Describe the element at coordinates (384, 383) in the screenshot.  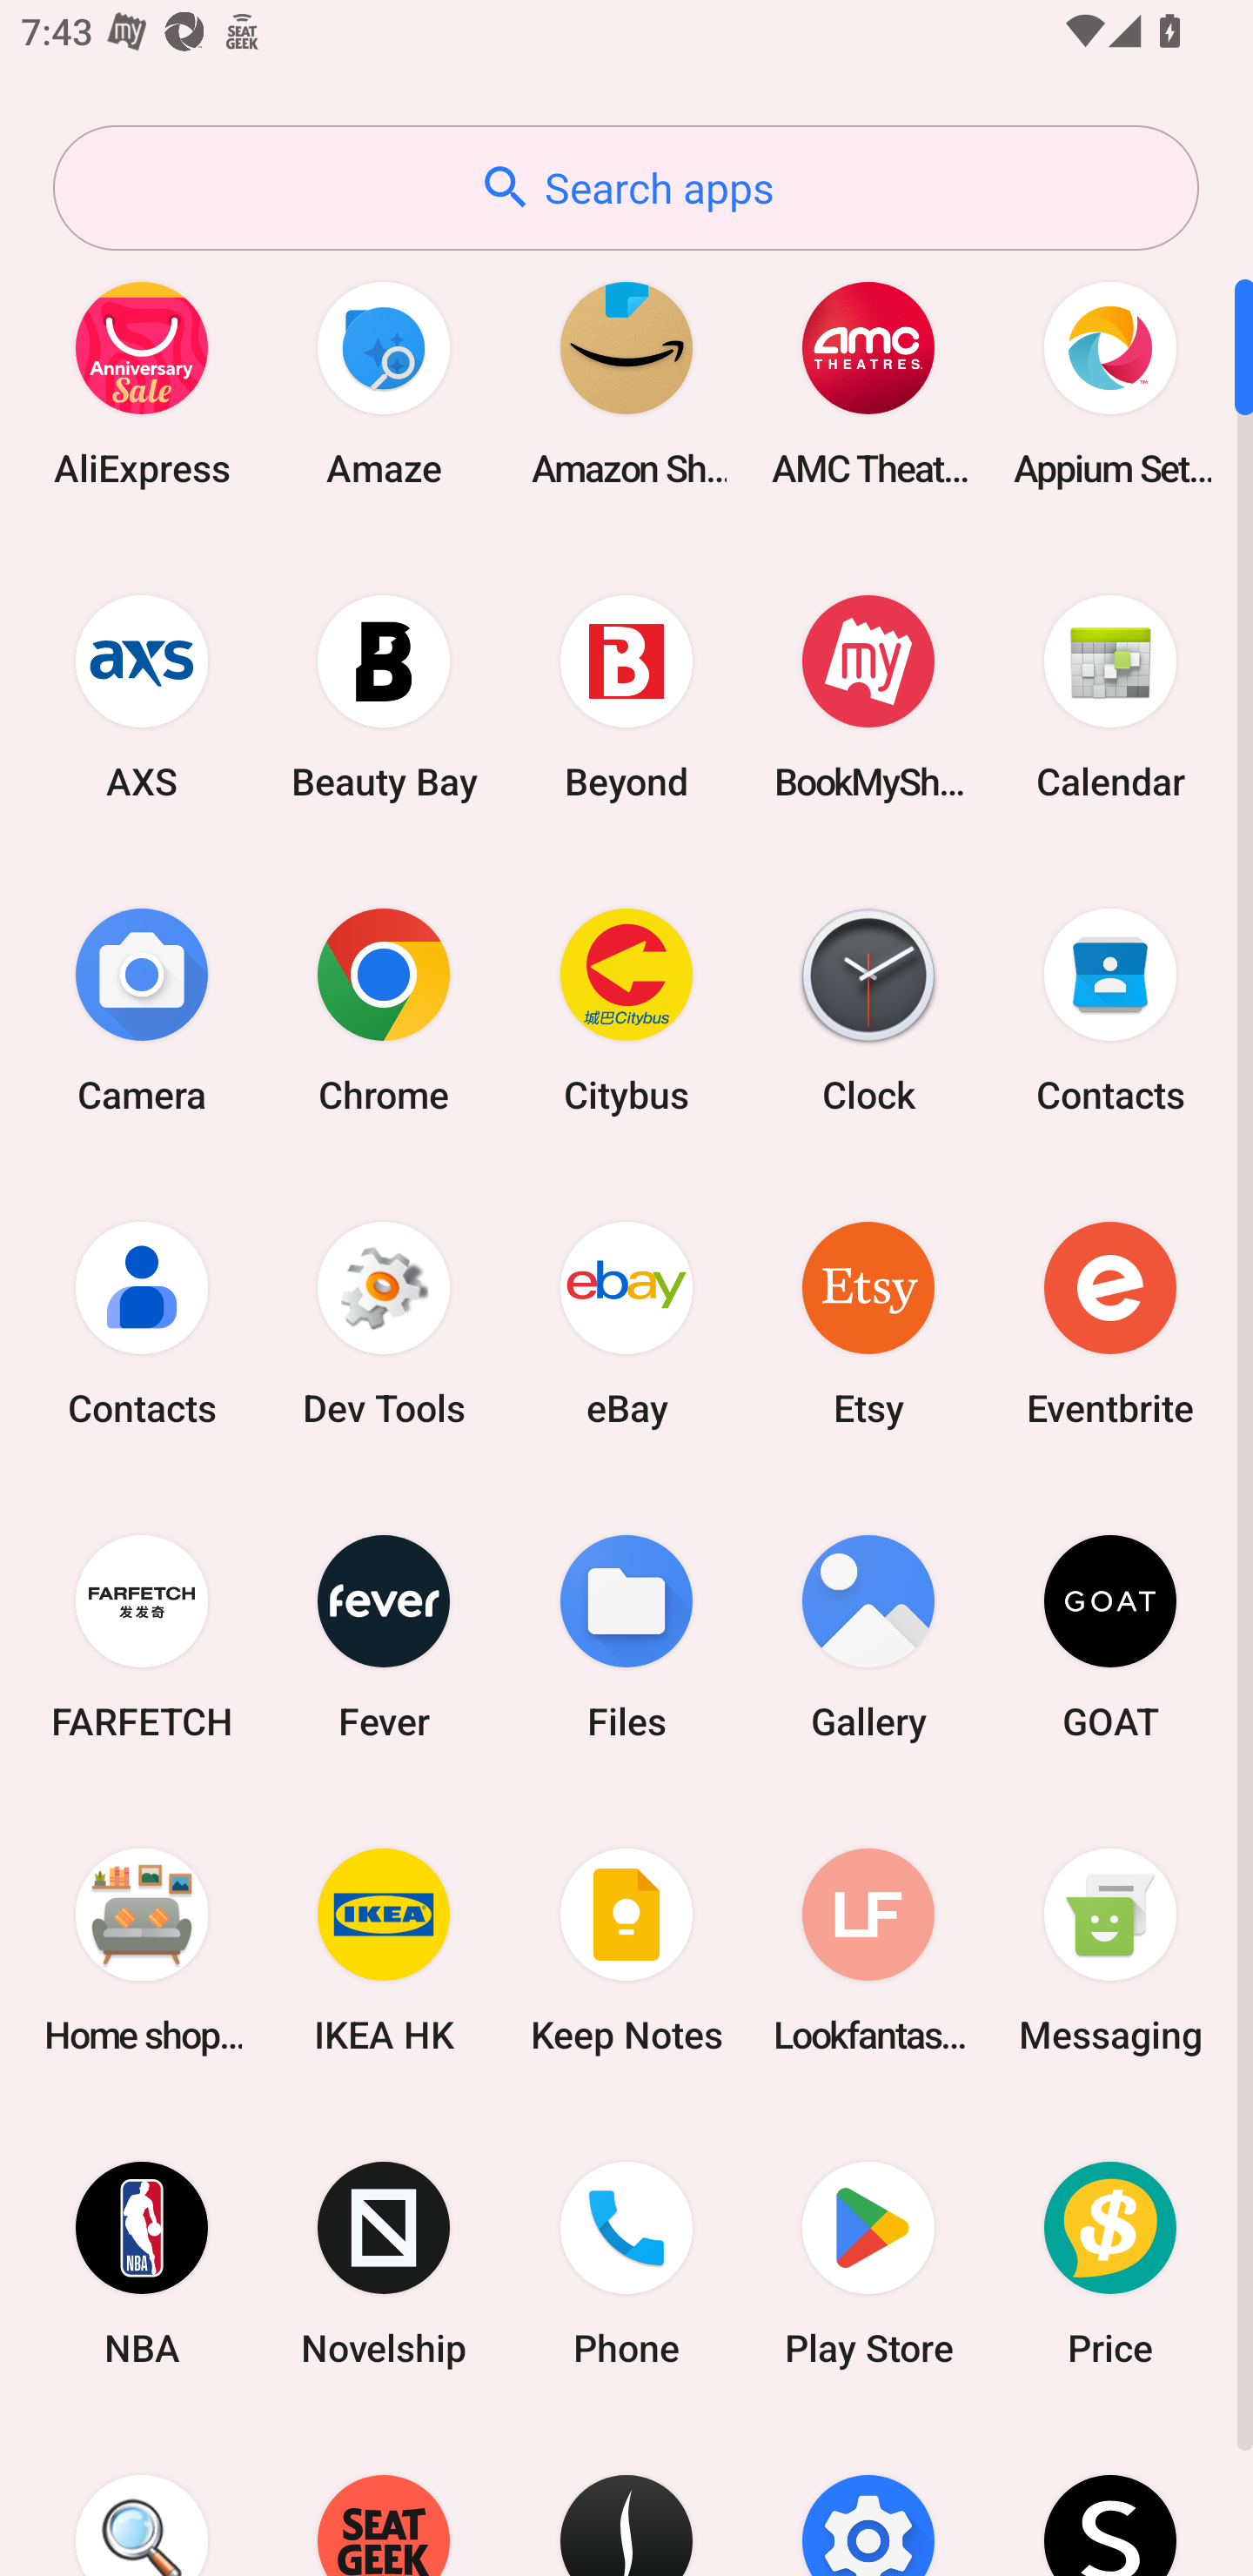
I see `Amaze` at that location.